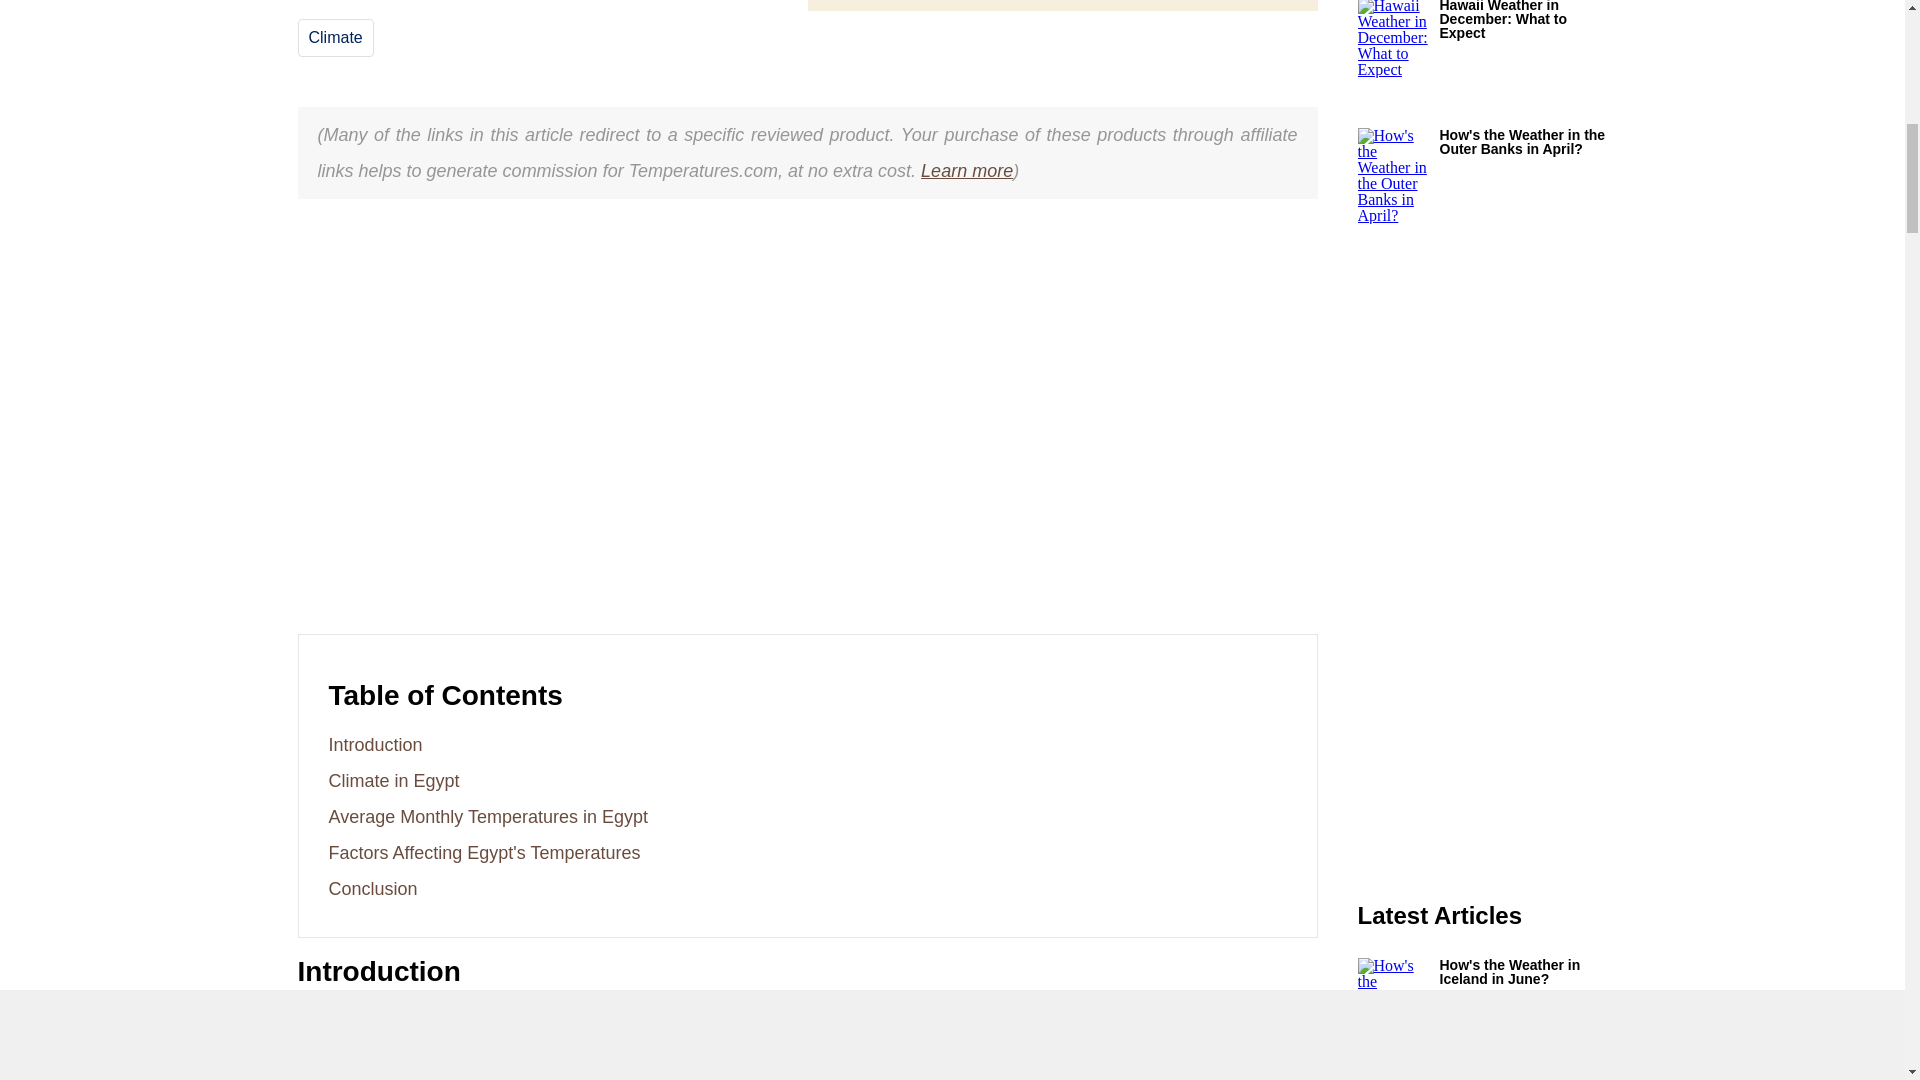  I want to click on Climate, so click(334, 38).